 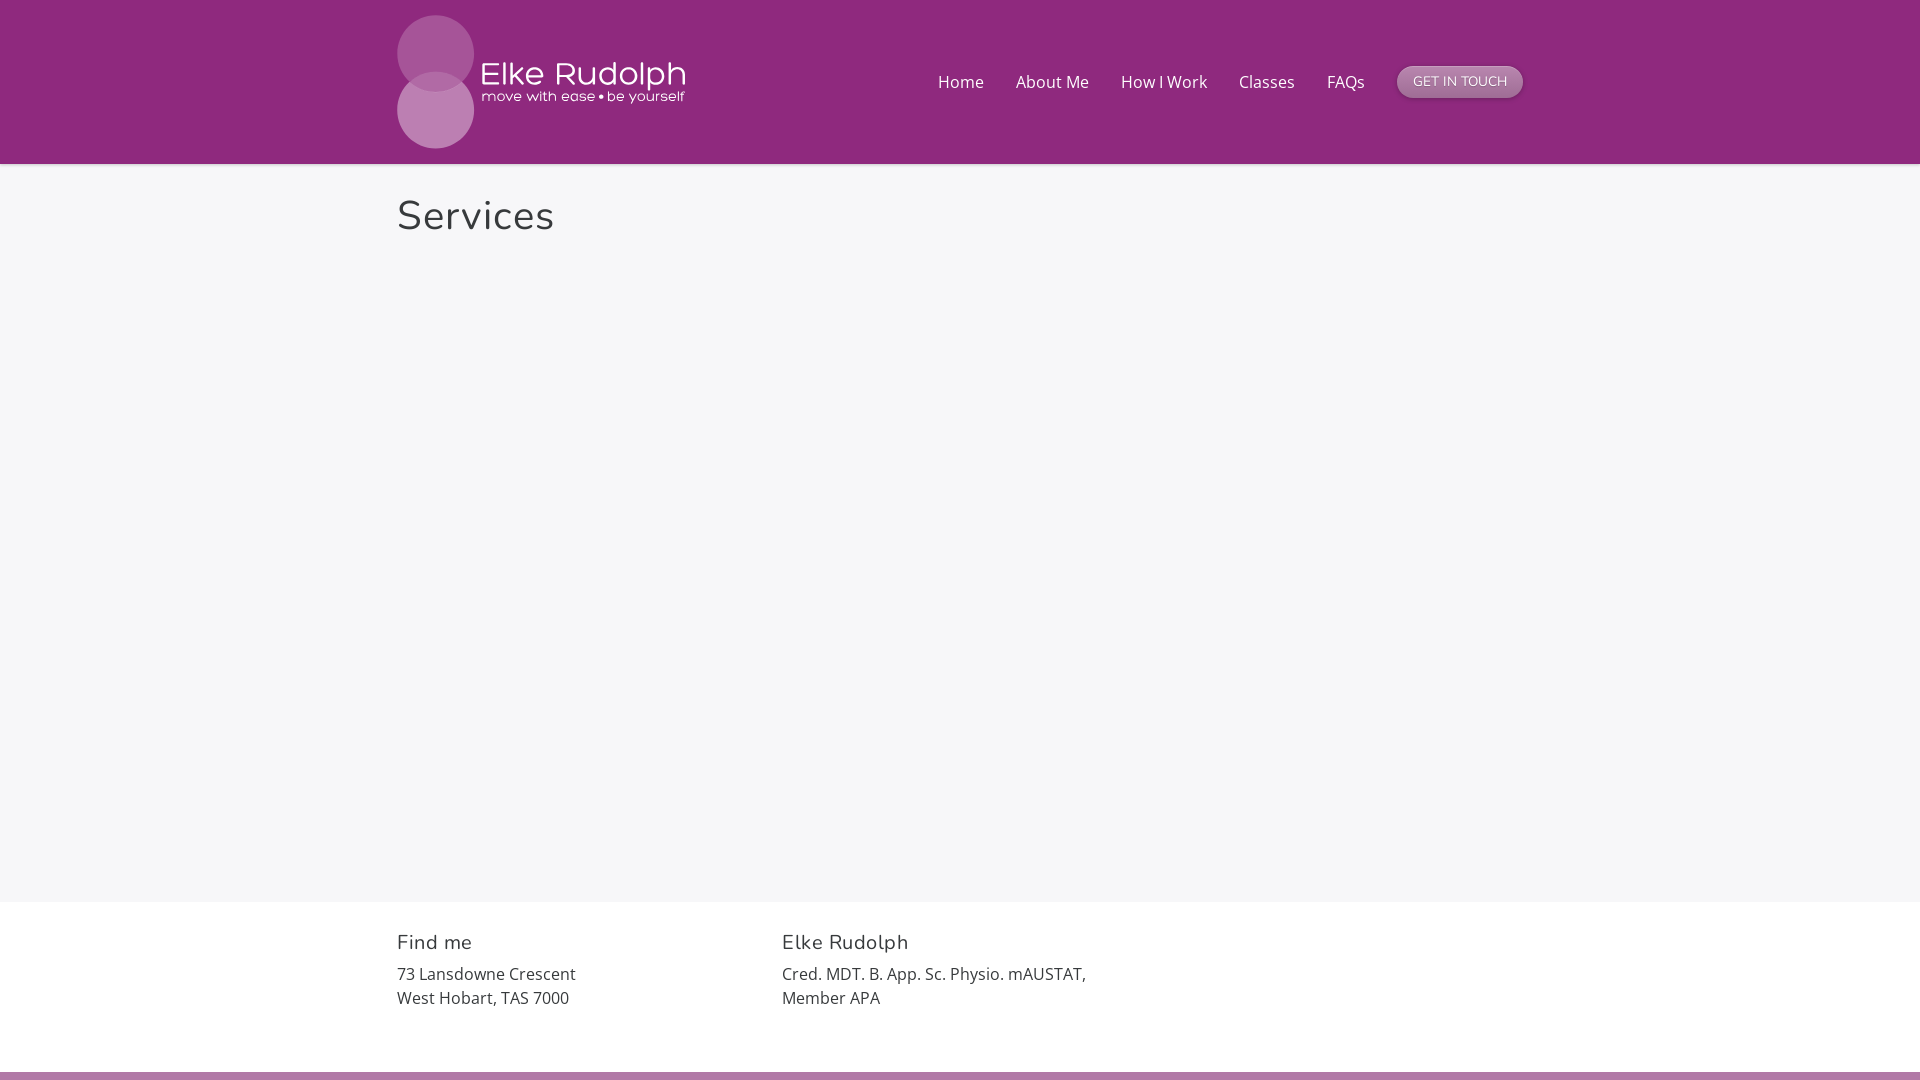 What do you see at coordinates (961, 82) in the screenshot?
I see `Home` at bounding box center [961, 82].